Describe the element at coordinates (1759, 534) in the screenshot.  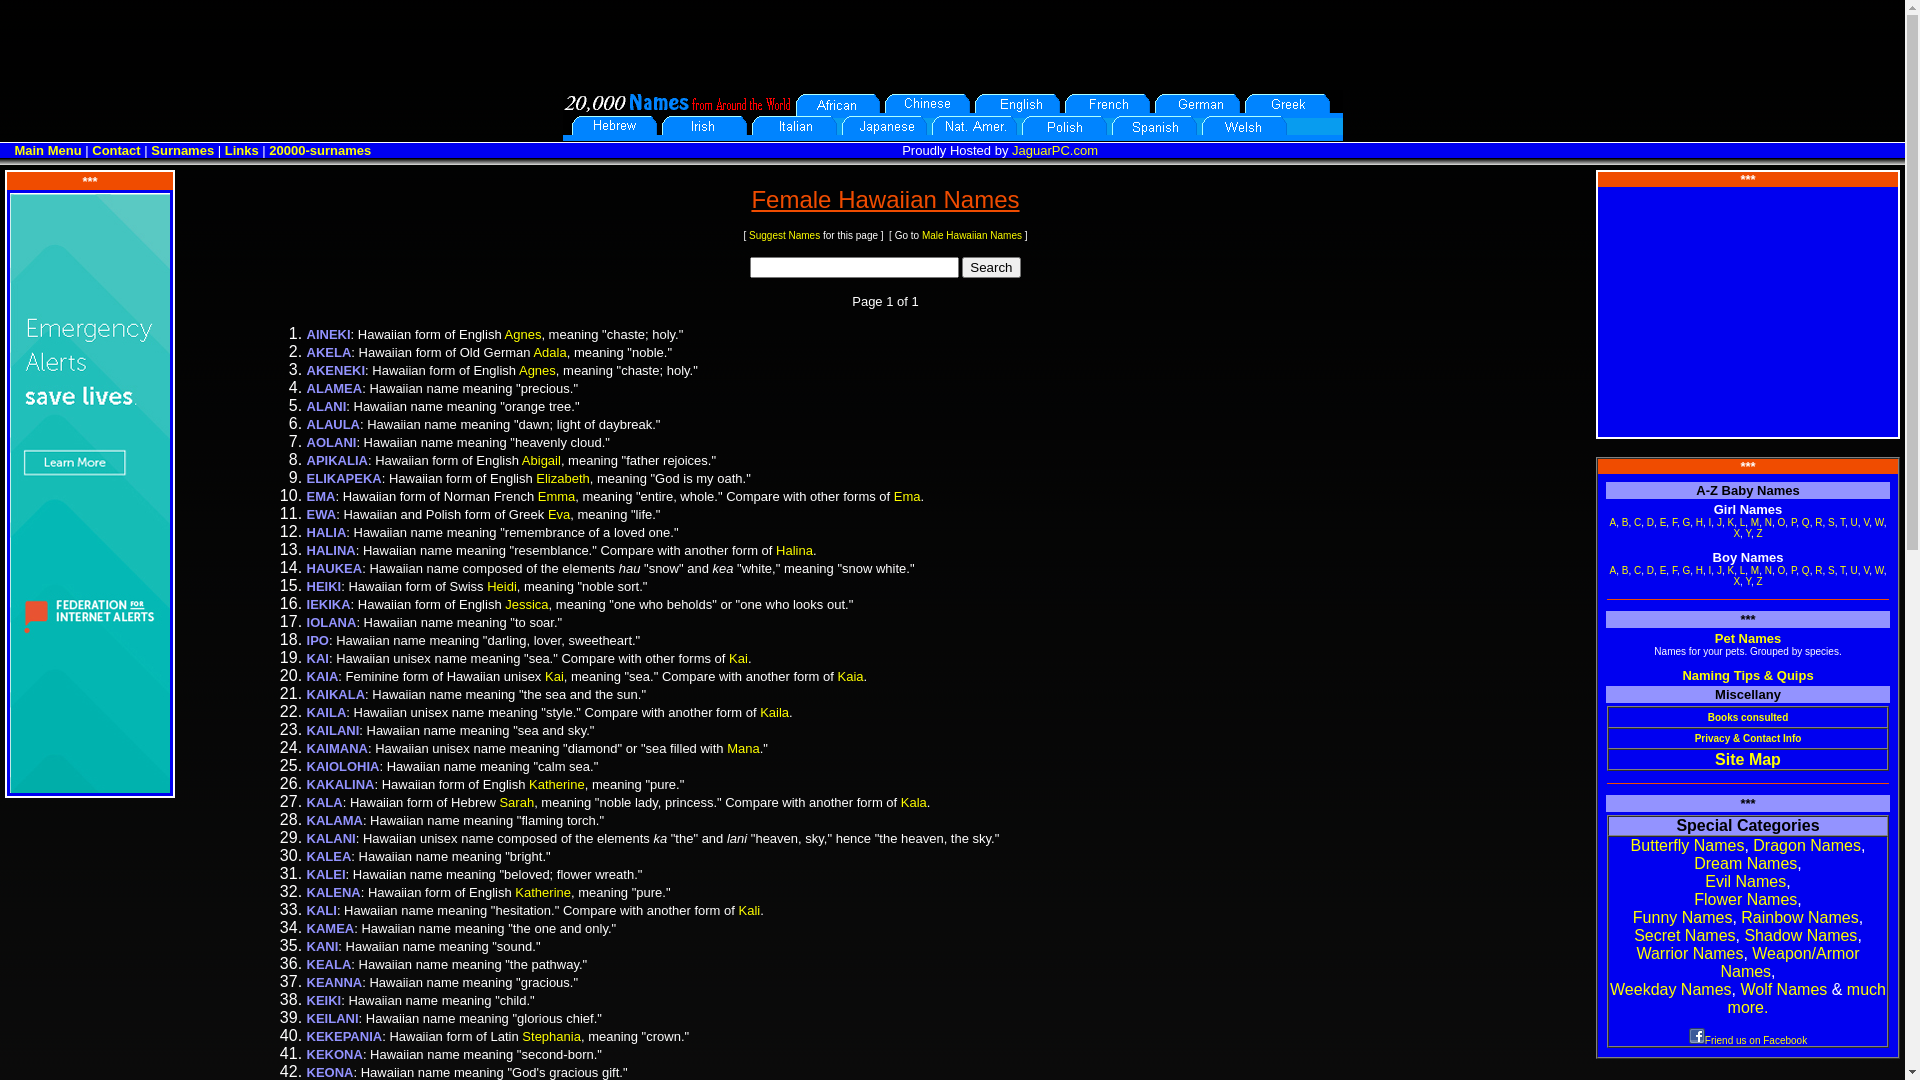
I see `Z` at that location.